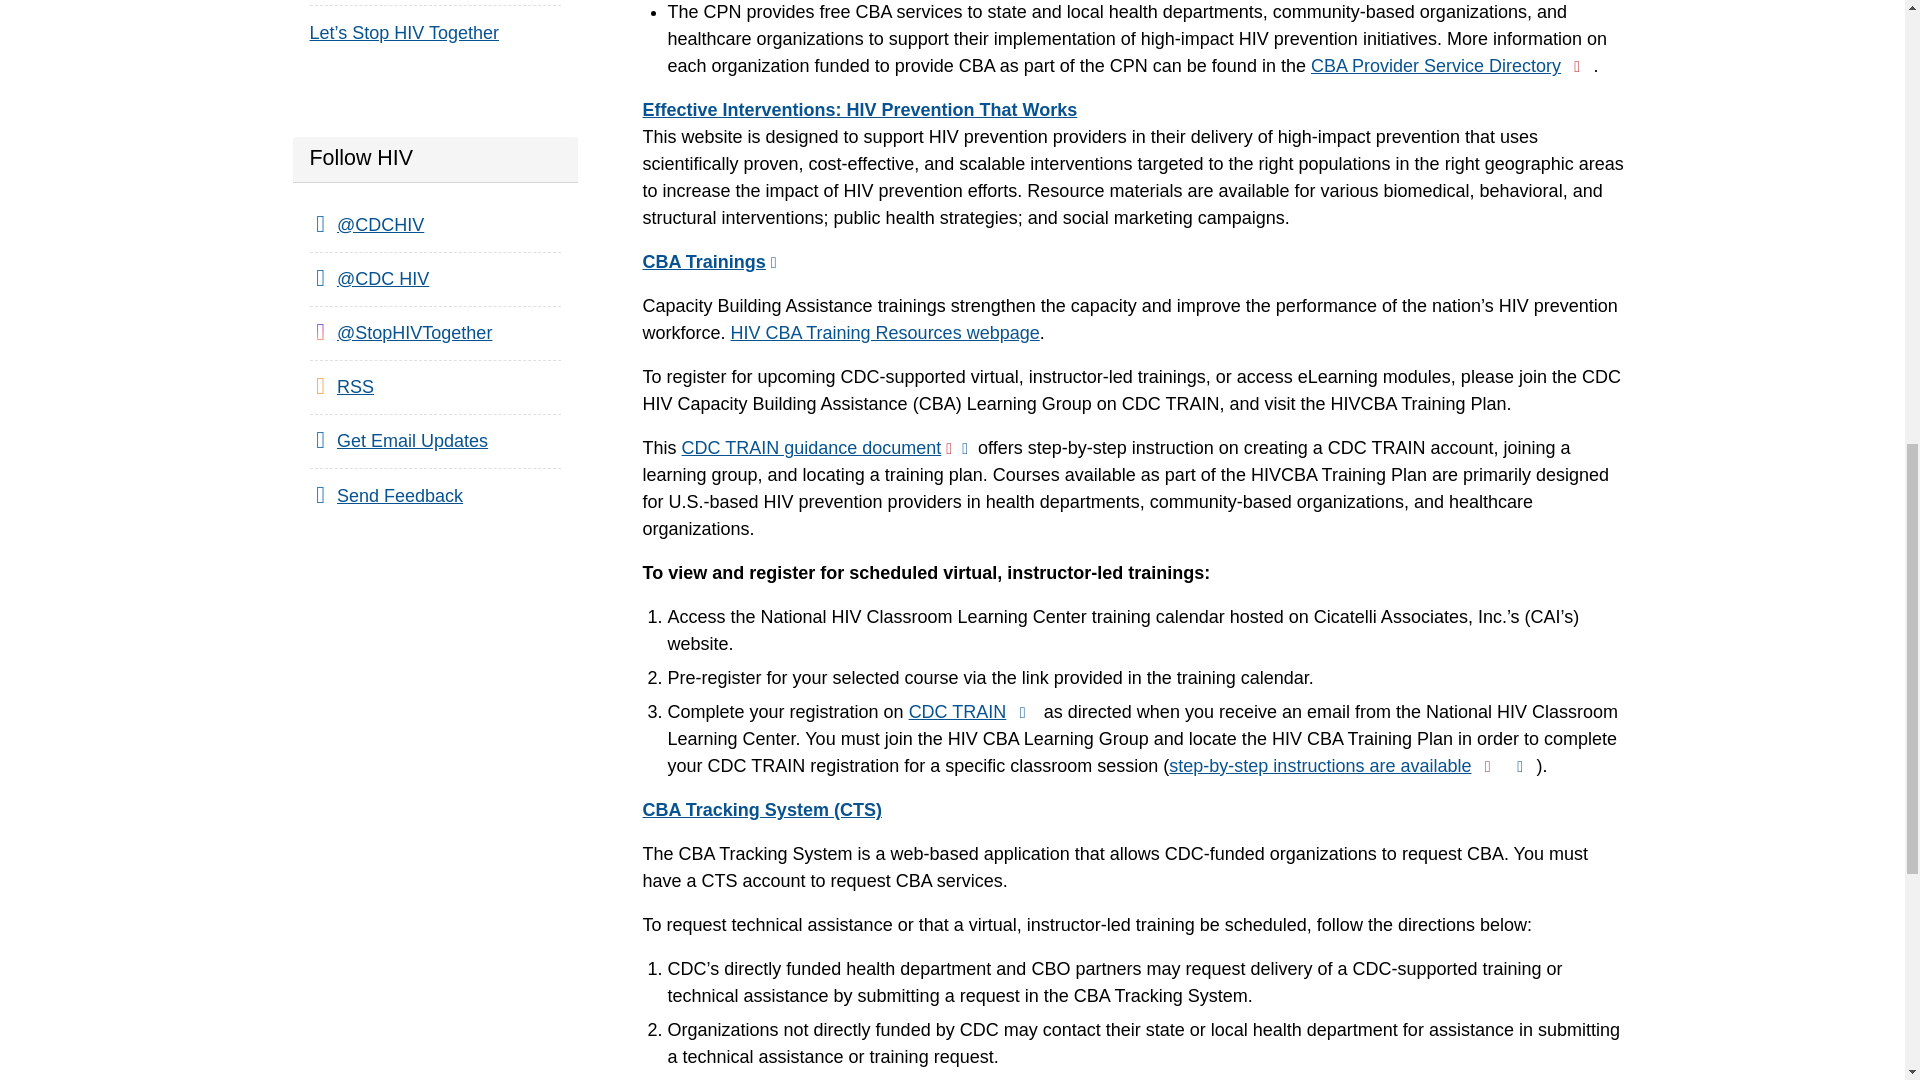 The image size is (1920, 1080). Describe the element at coordinates (711, 262) in the screenshot. I see `CBA Trainings` at that location.